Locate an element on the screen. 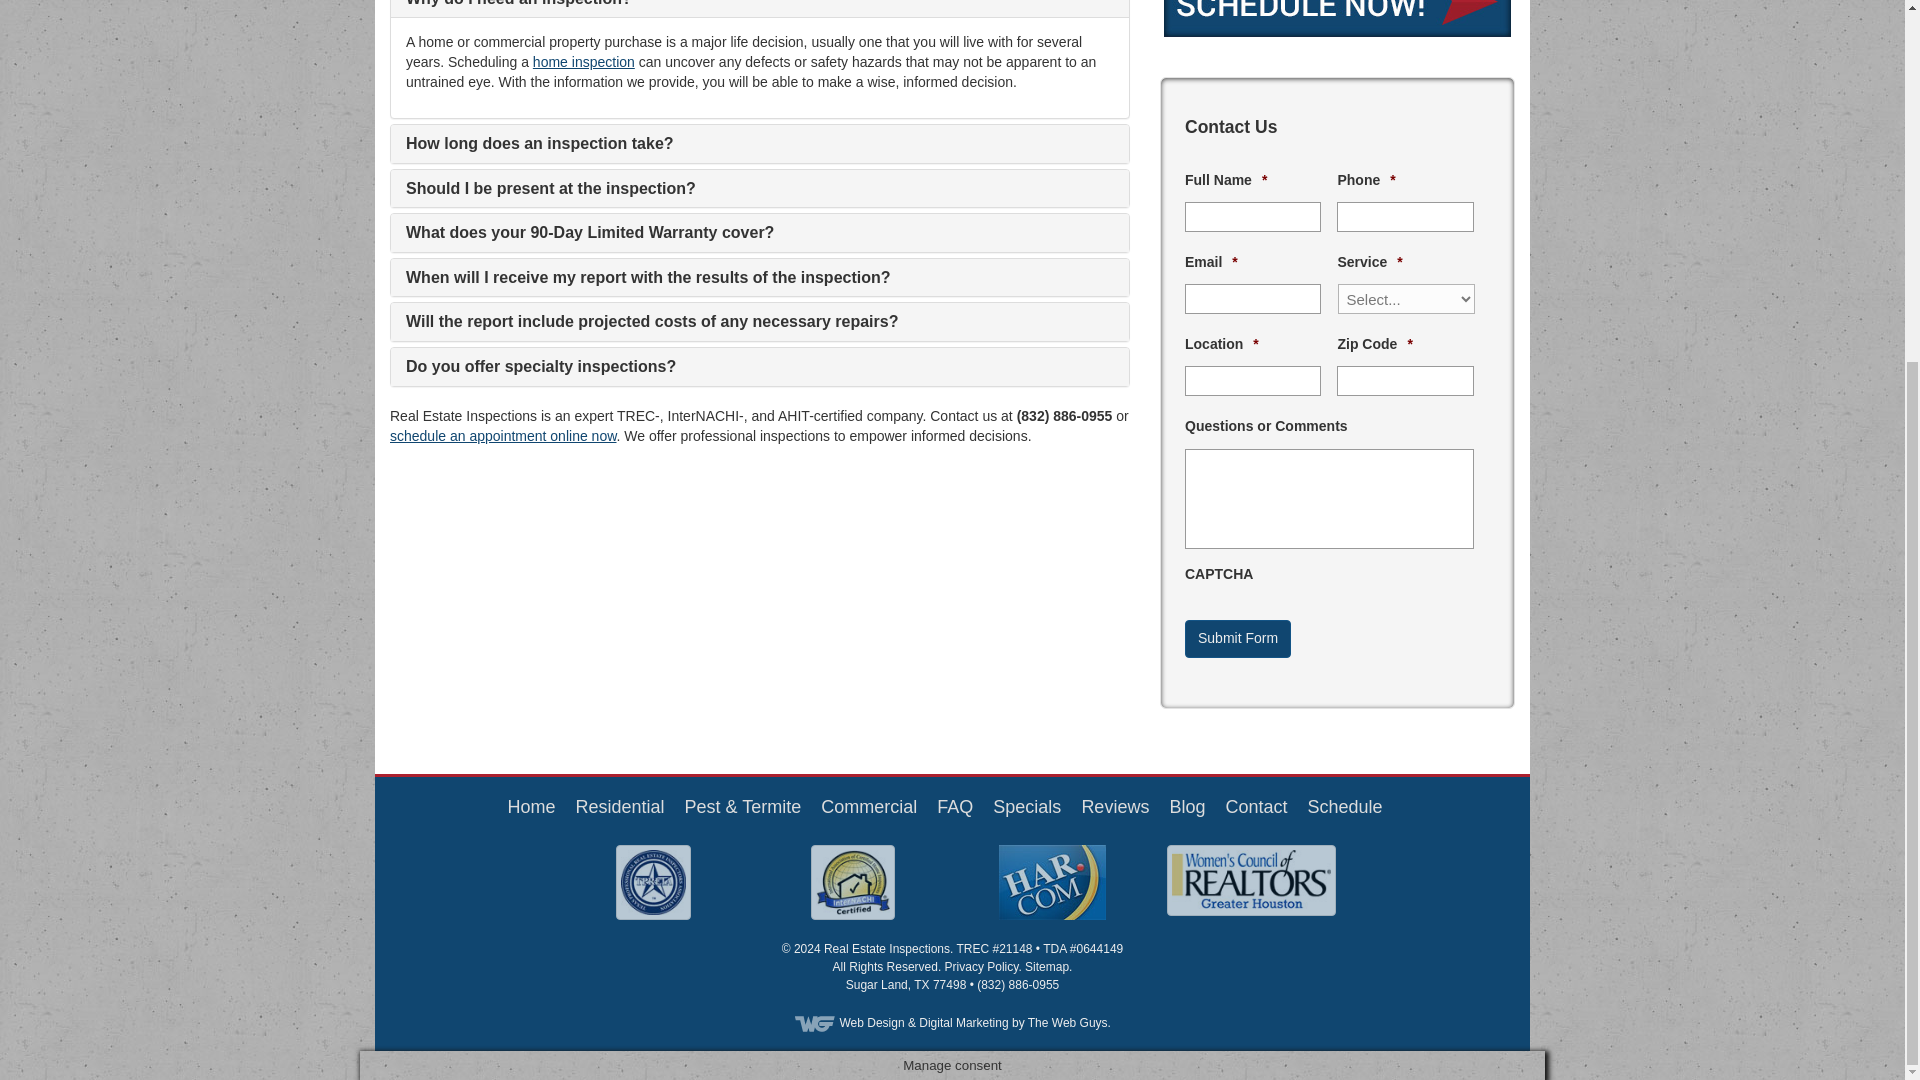 The height and width of the screenshot is (1080, 1920). Home Inspection is located at coordinates (619, 806).